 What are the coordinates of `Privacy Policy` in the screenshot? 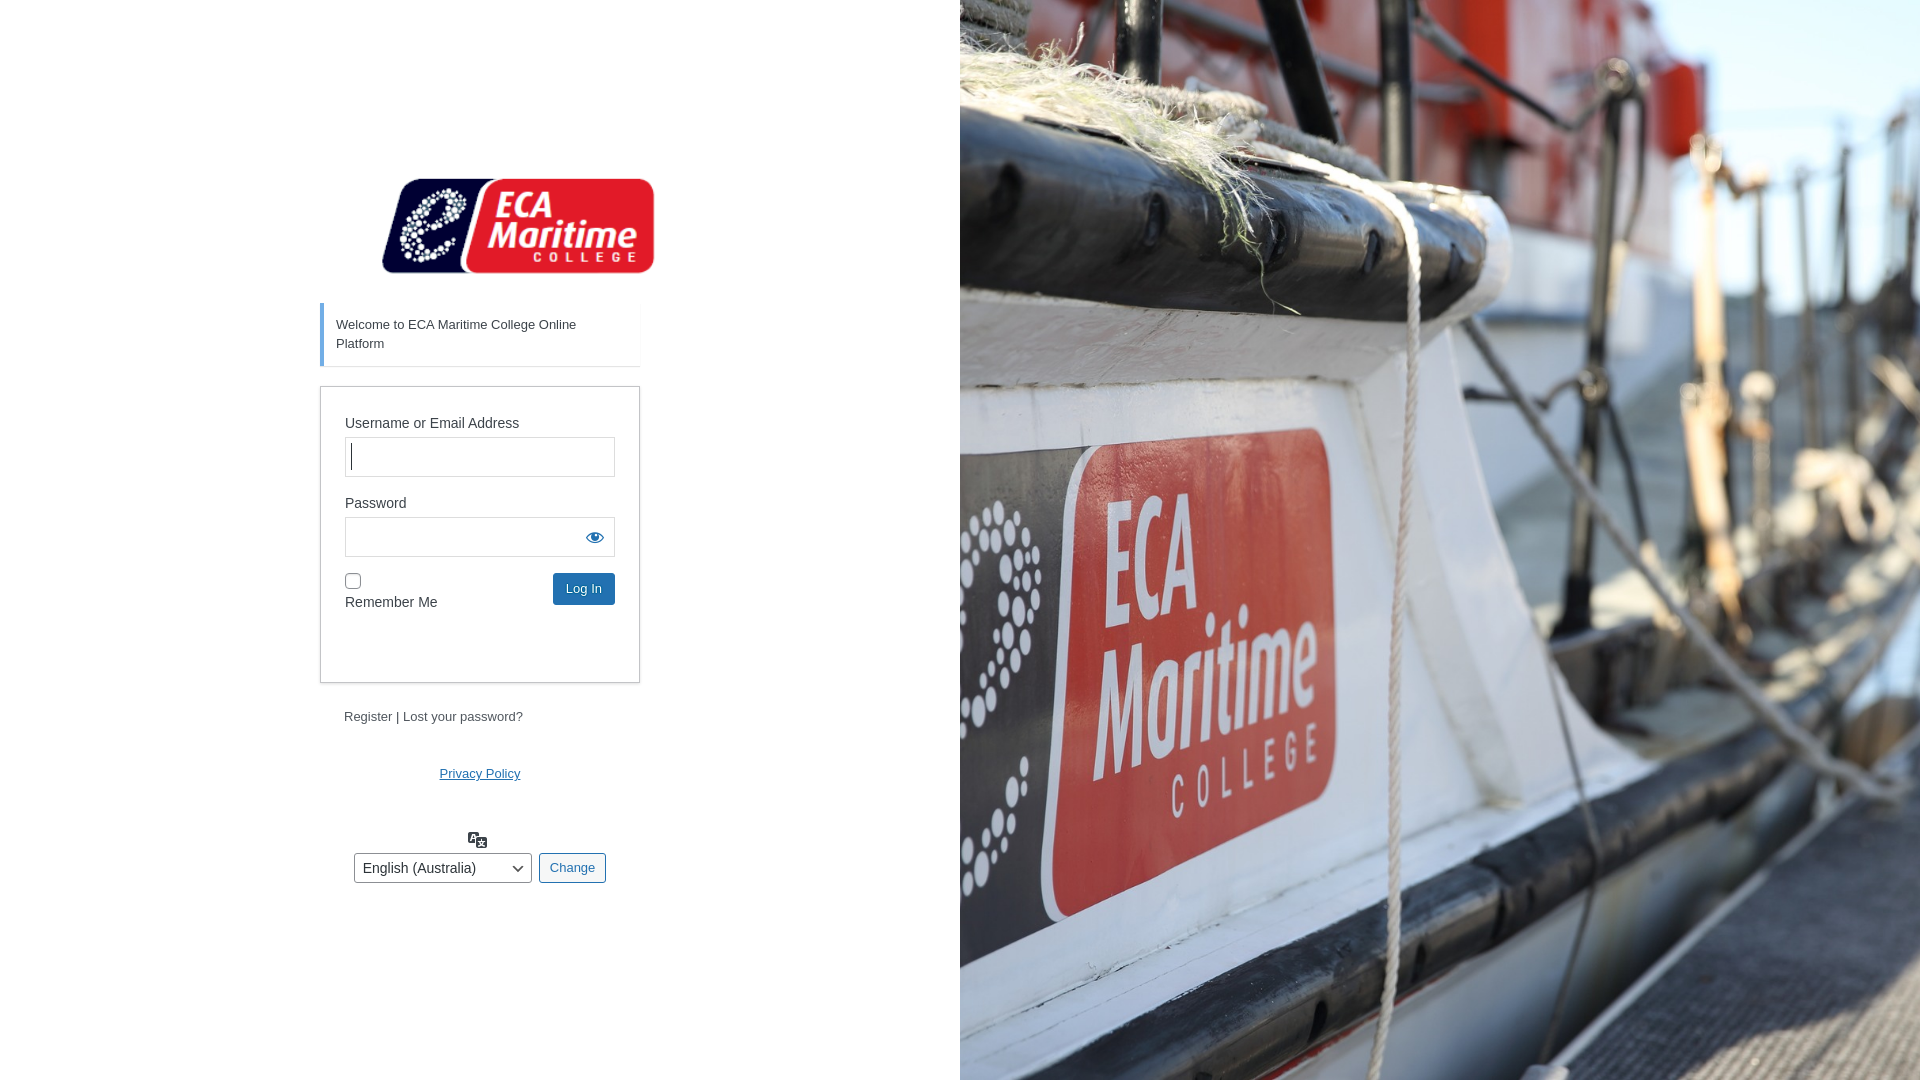 It's located at (480, 774).